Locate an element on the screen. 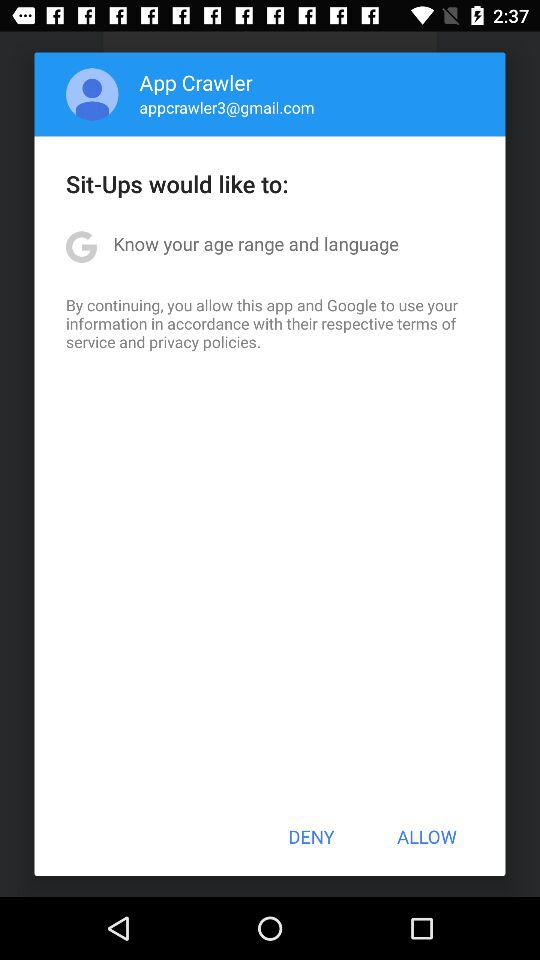 Image resolution: width=540 pixels, height=960 pixels. turn off the appcrawler3@gmail.com item is located at coordinates (226, 107).